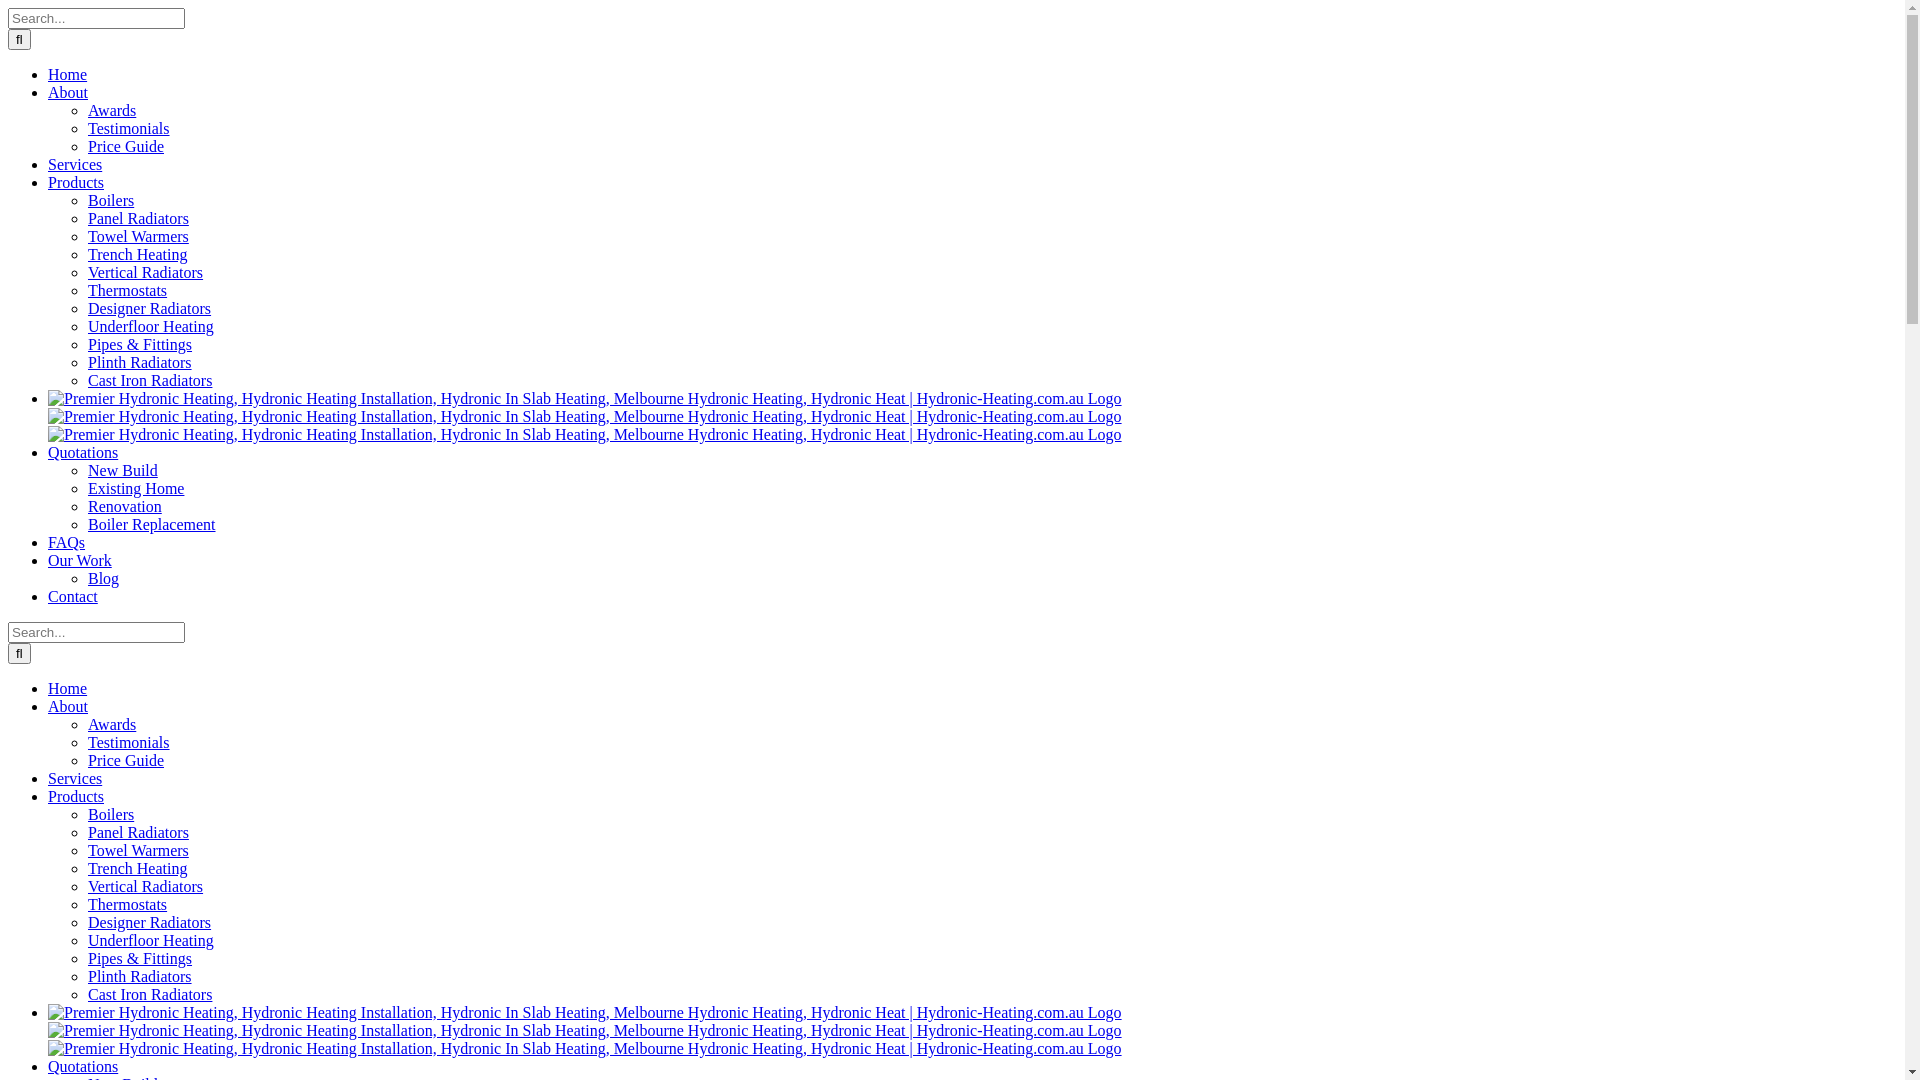 The image size is (1920, 1080). I want to click on Awards, so click(112, 110).